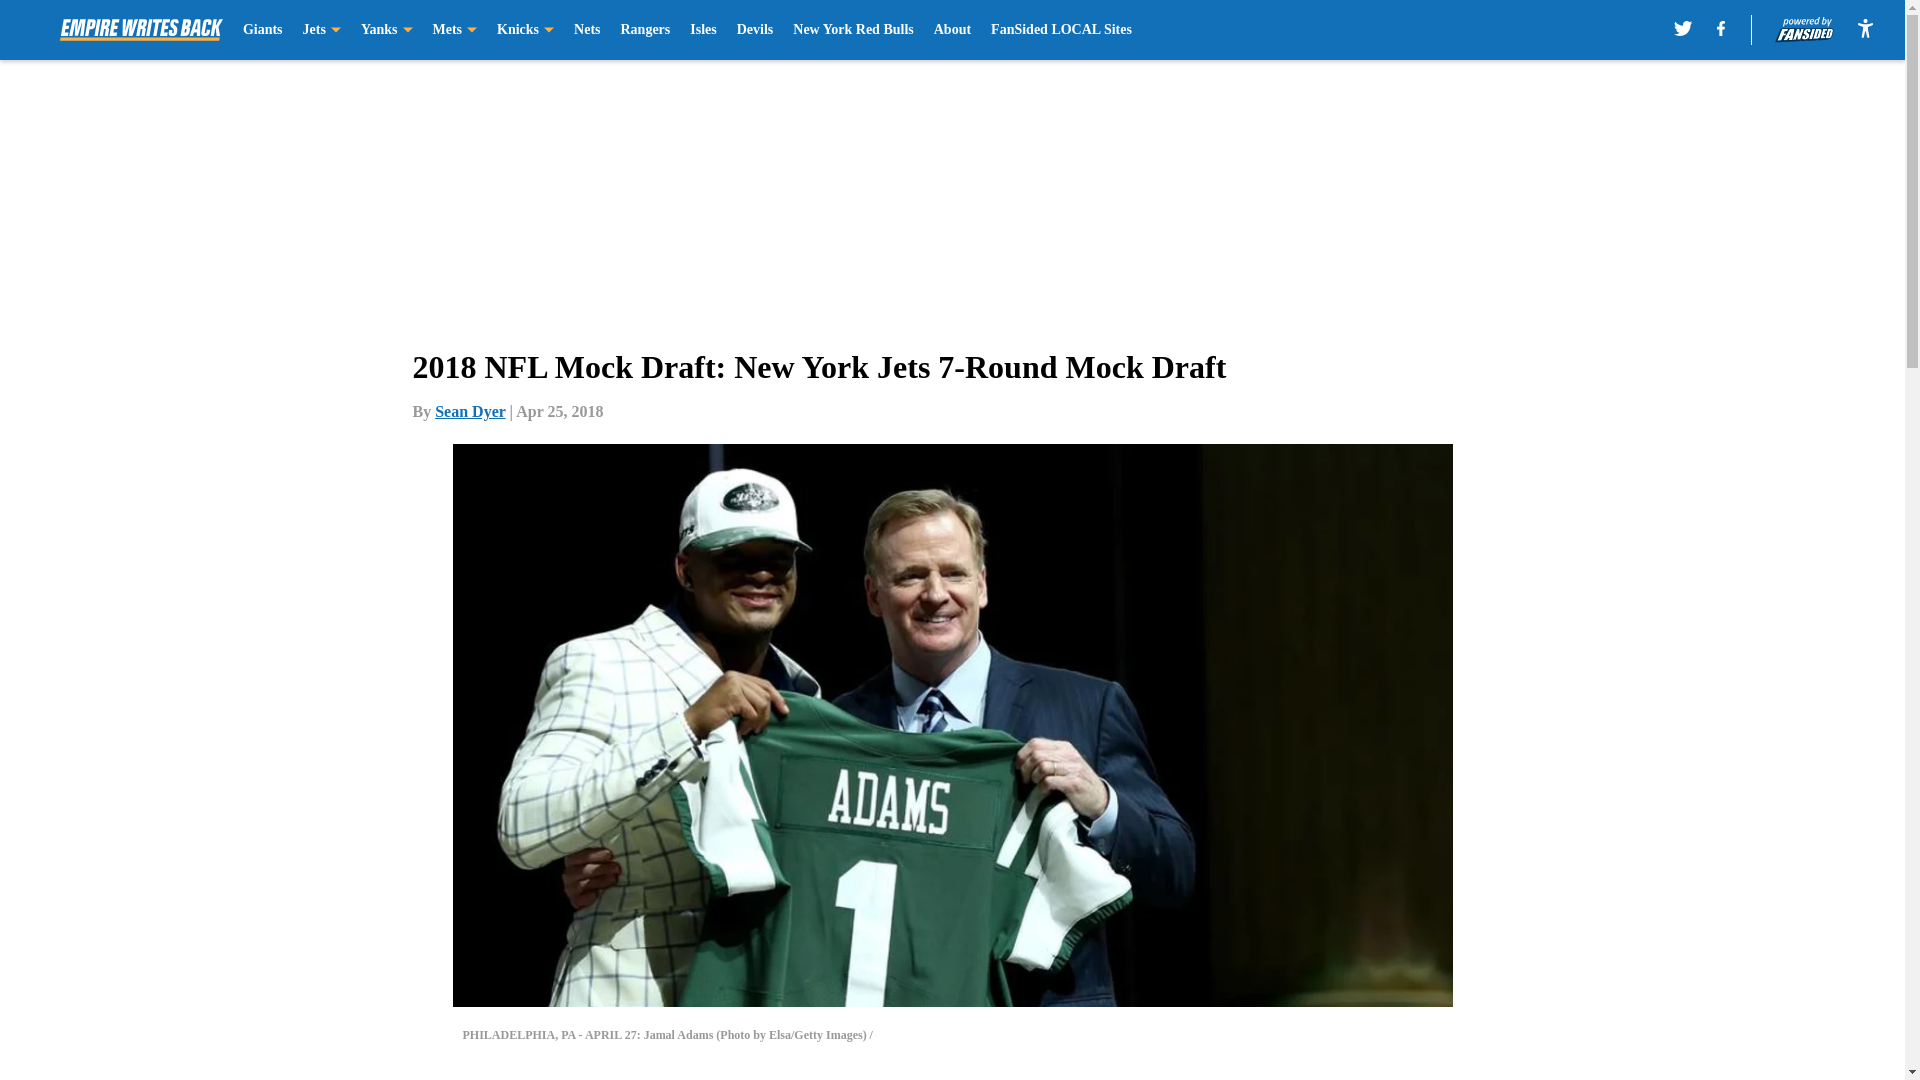  What do you see at coordinates (1061, 30) in the screenshot?
I see `FanSided LOCAL Sites` at bounding box center [1061, 30].